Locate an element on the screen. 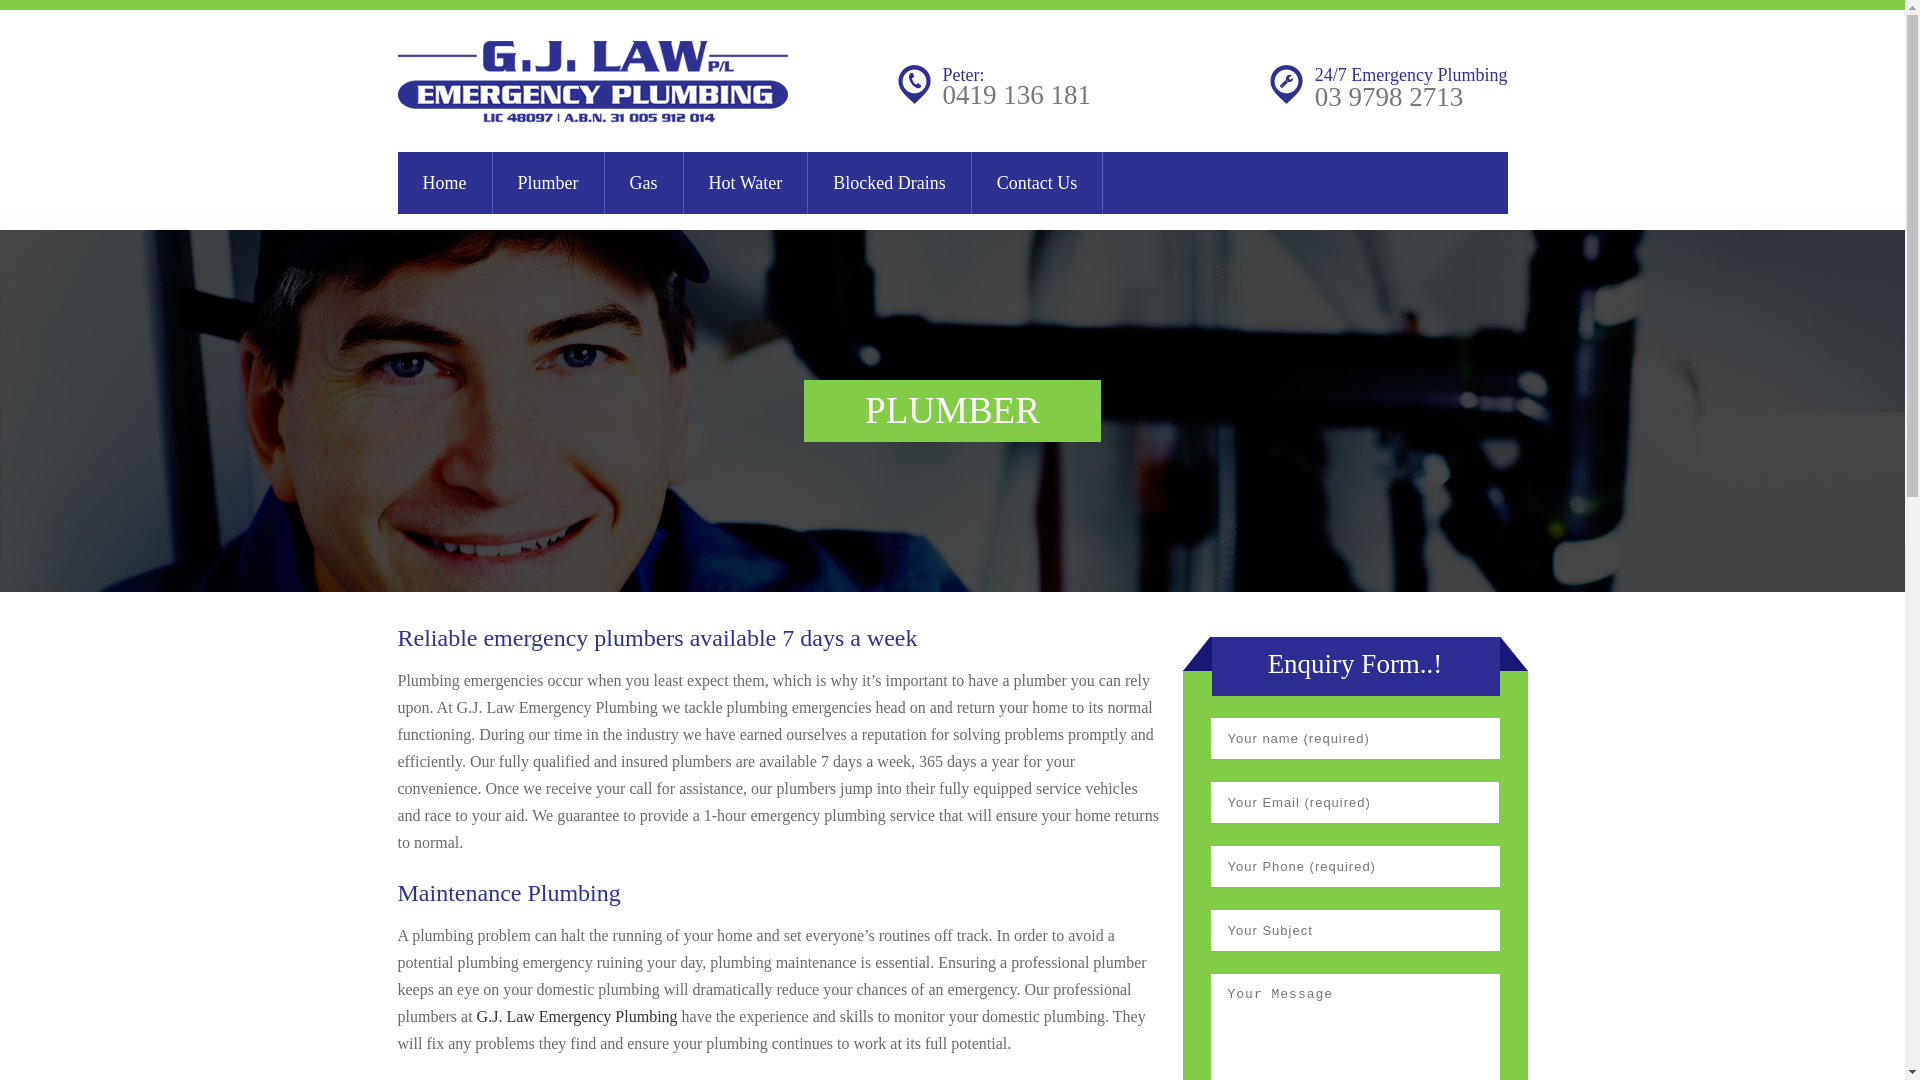 The image size is (1920, 1080). Plumber is located at coordinates (548, 183).